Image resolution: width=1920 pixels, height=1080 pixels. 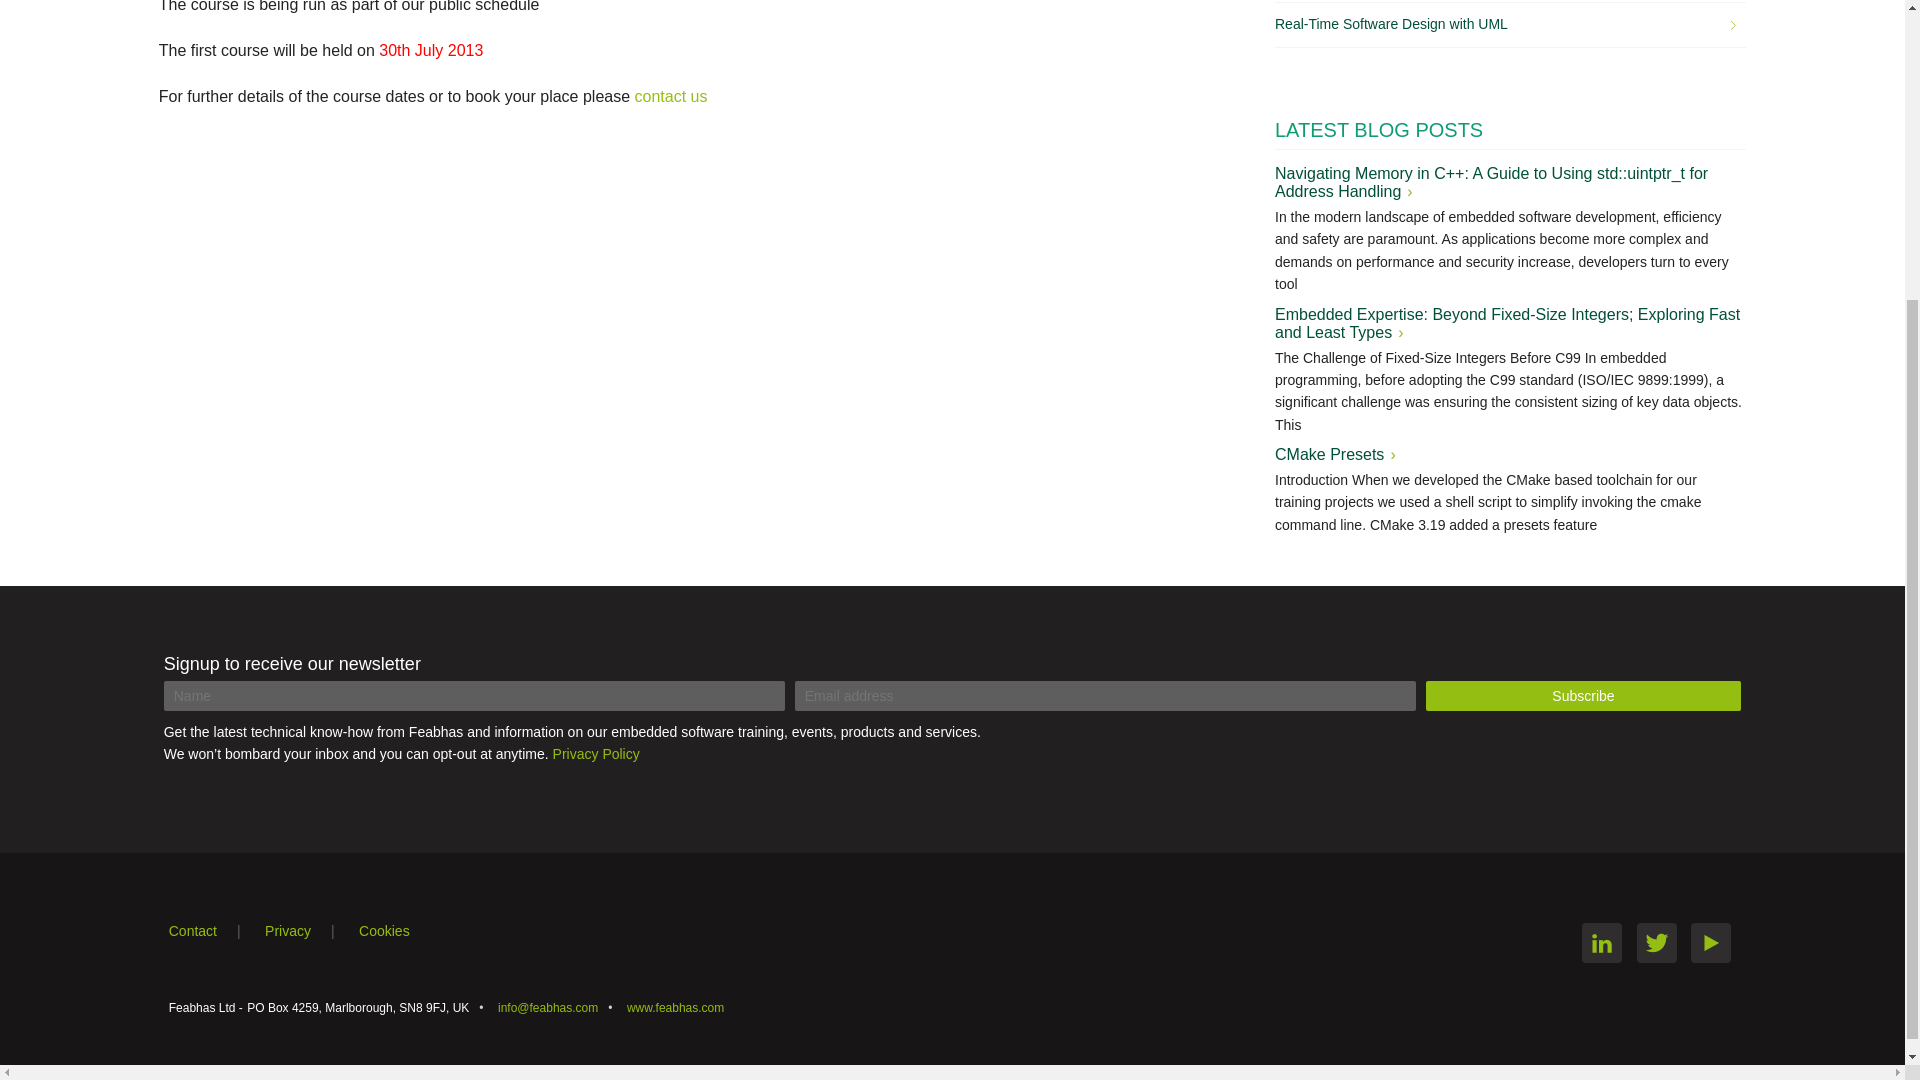 I want to click on CMake Presets, so click(x=1334, y=454).